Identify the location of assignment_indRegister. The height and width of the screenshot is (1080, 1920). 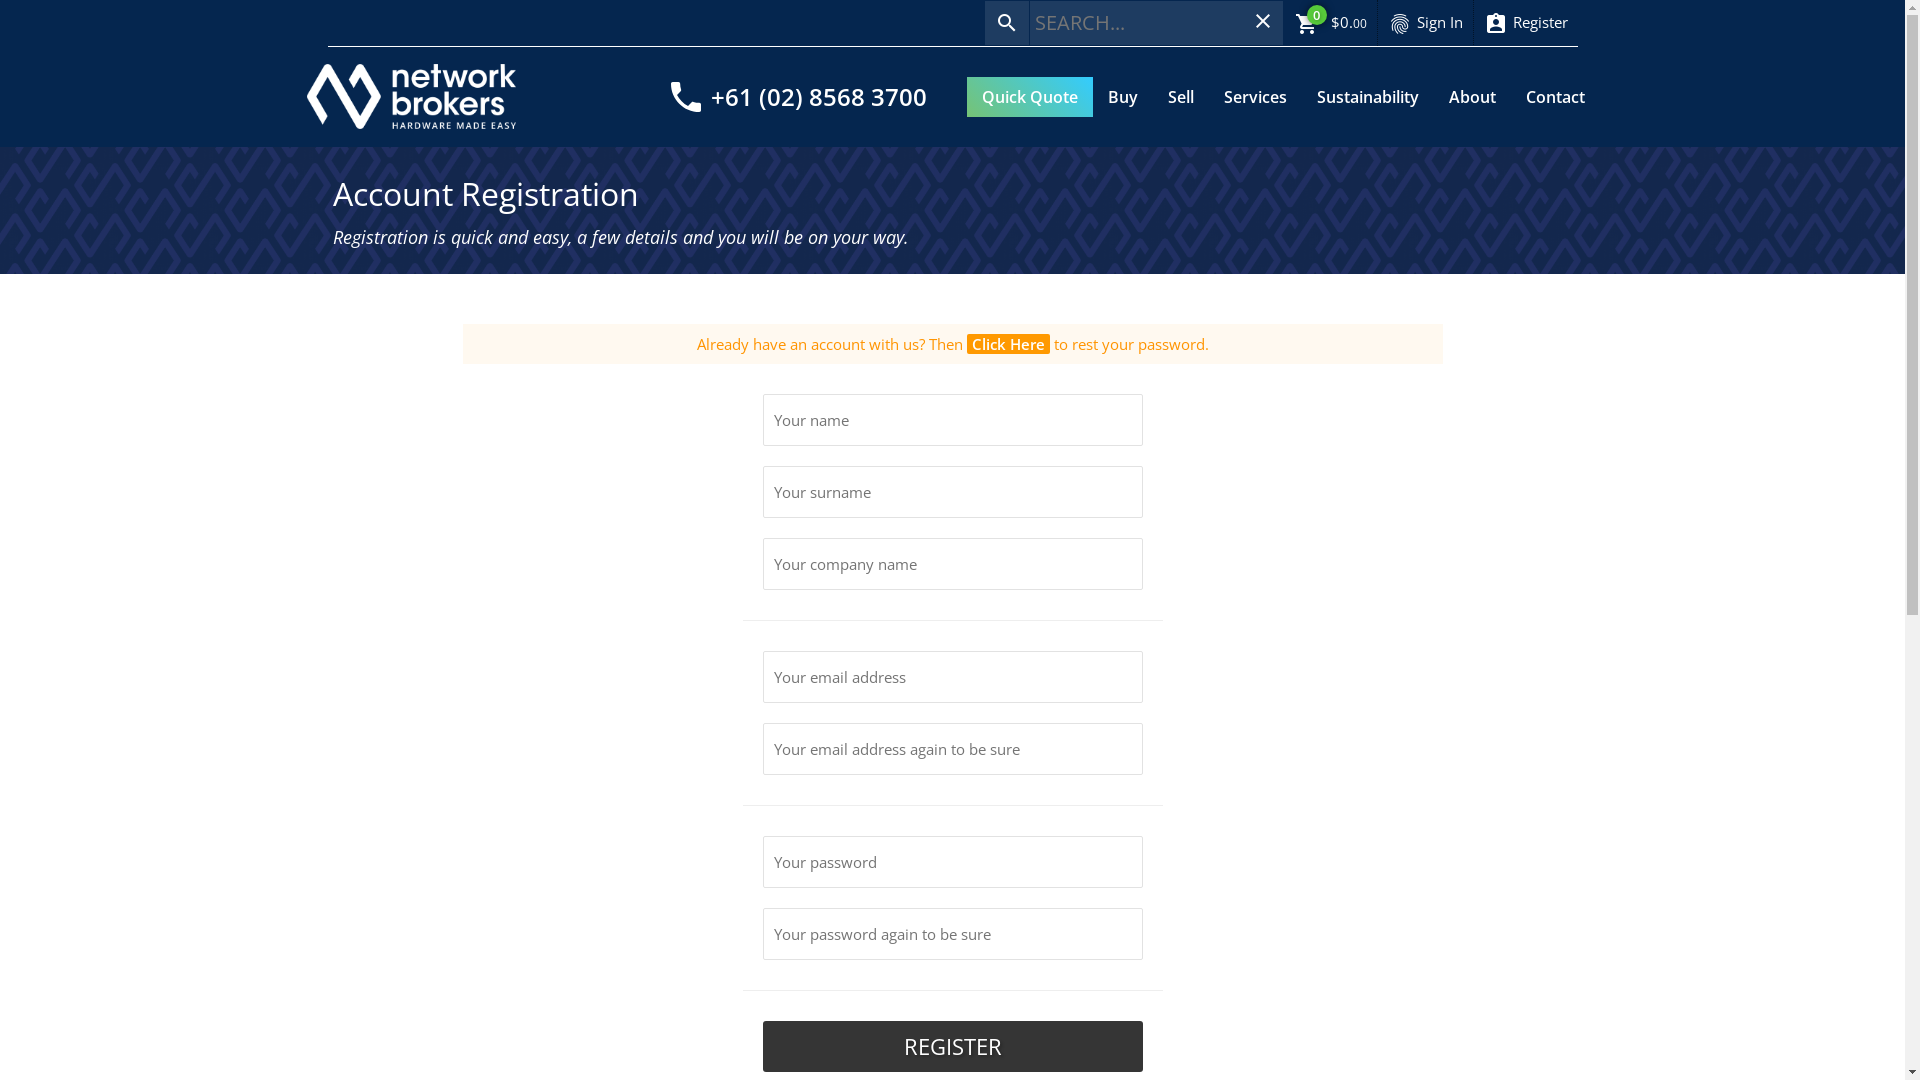
(1526, 22).